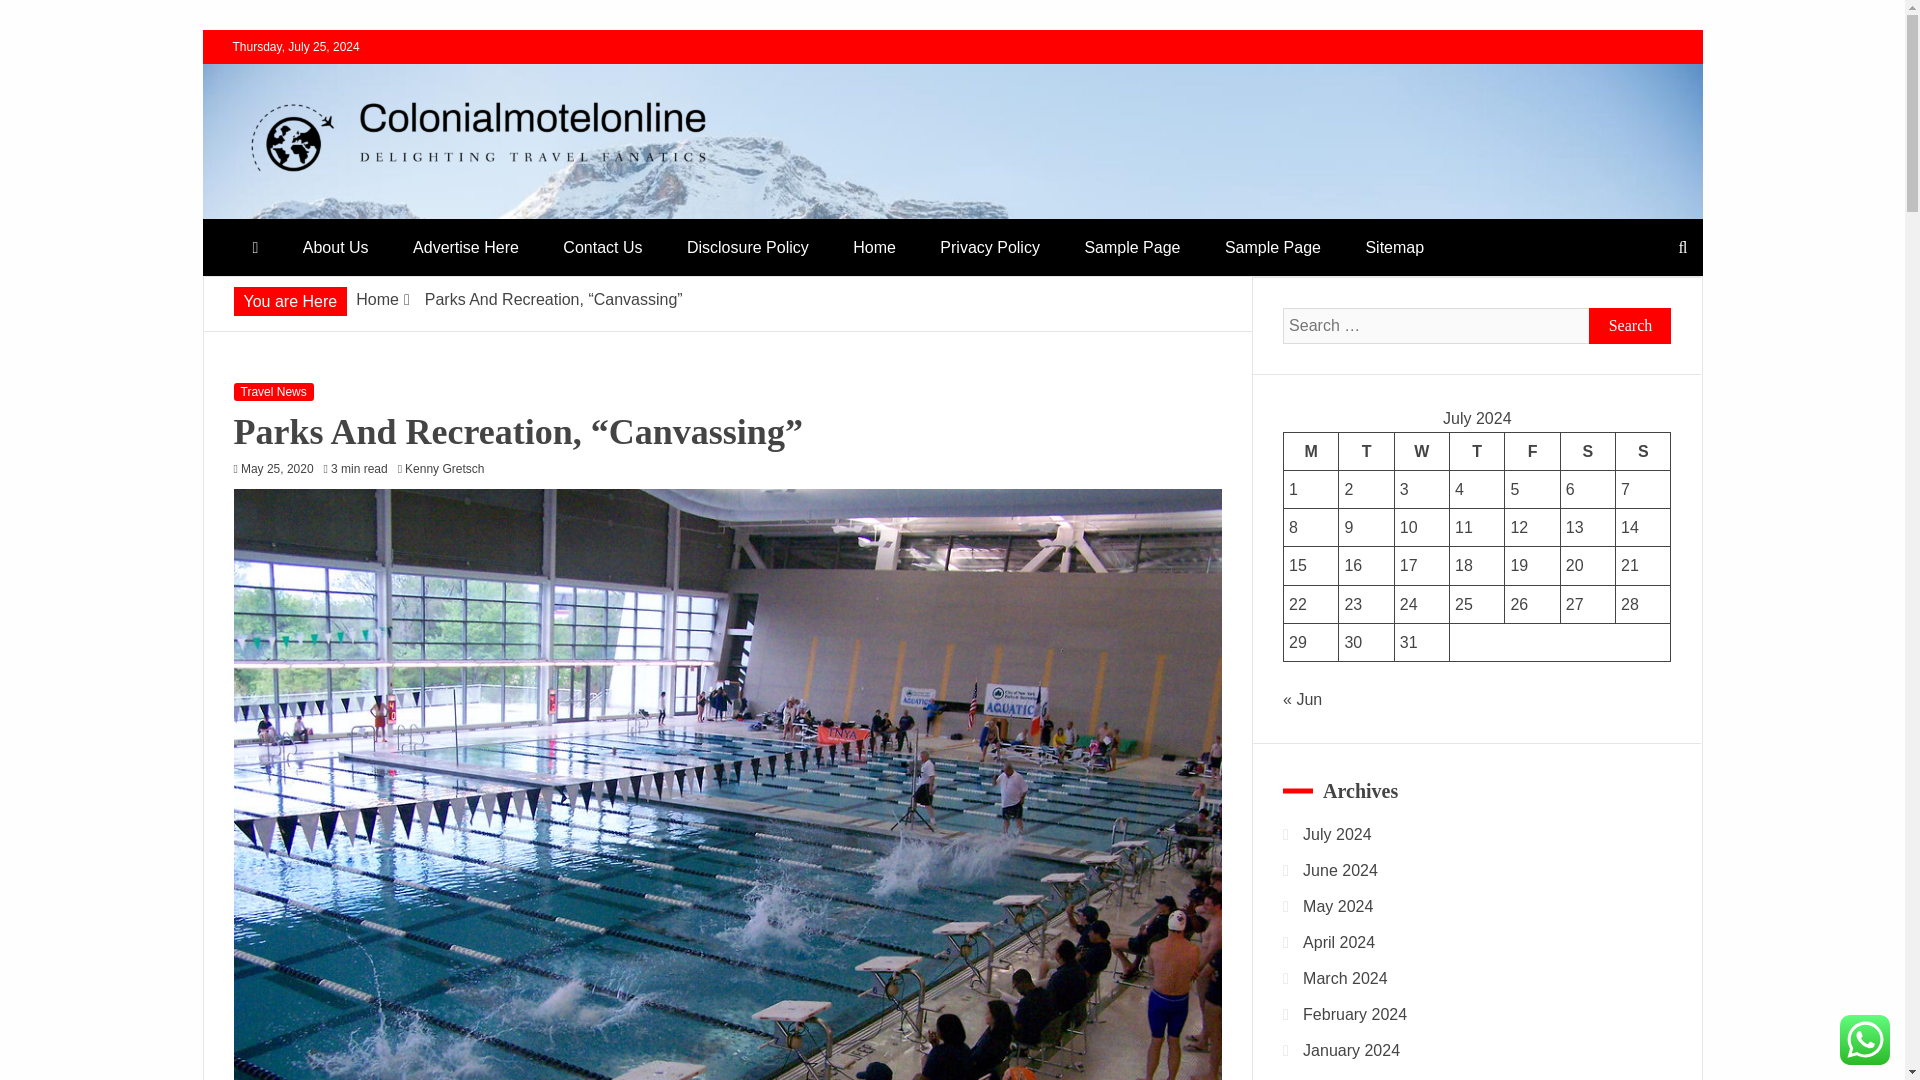  I want to click on Sunday, so click(1643, 450).